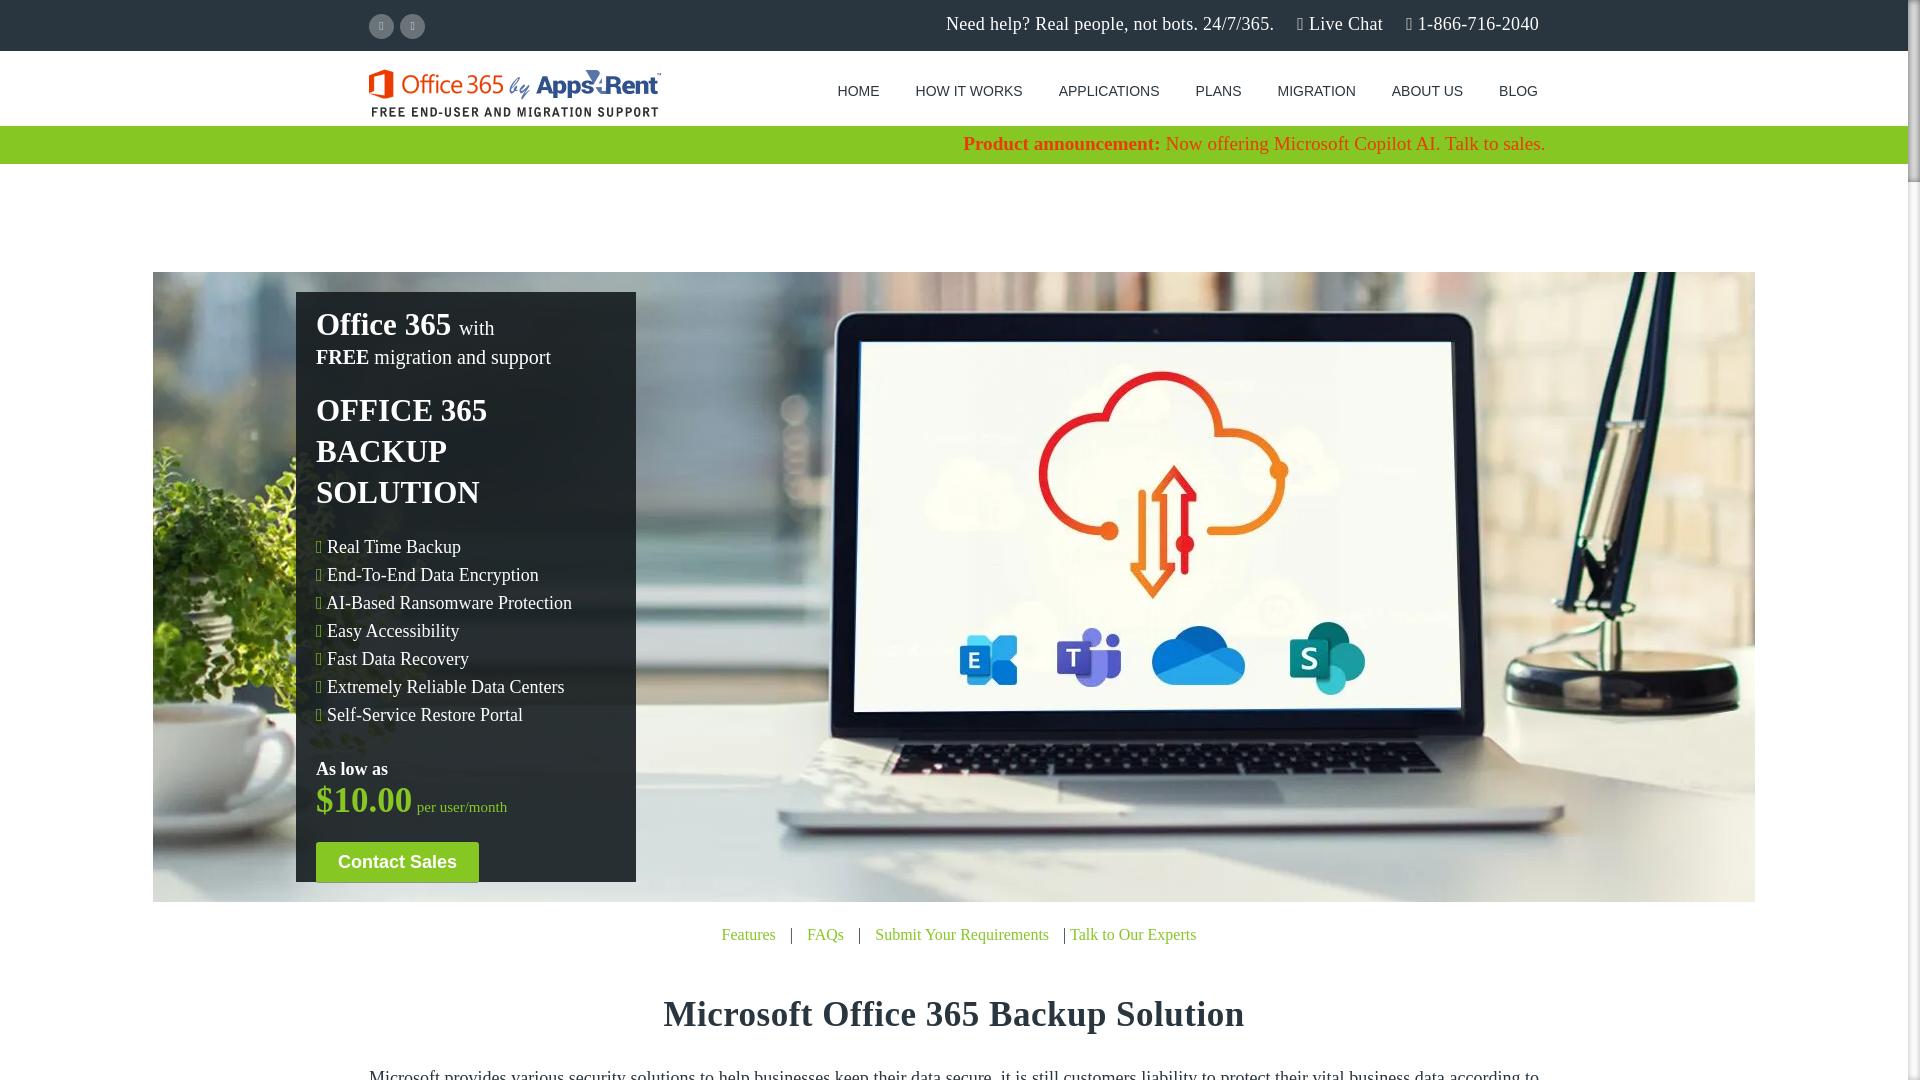 The height and width of the screenshot is (1080, 1920). What do you see at coordinates (969, 91) in the screenshot?
I see `HOW IT WORKS` at bounding box center [969, 91].